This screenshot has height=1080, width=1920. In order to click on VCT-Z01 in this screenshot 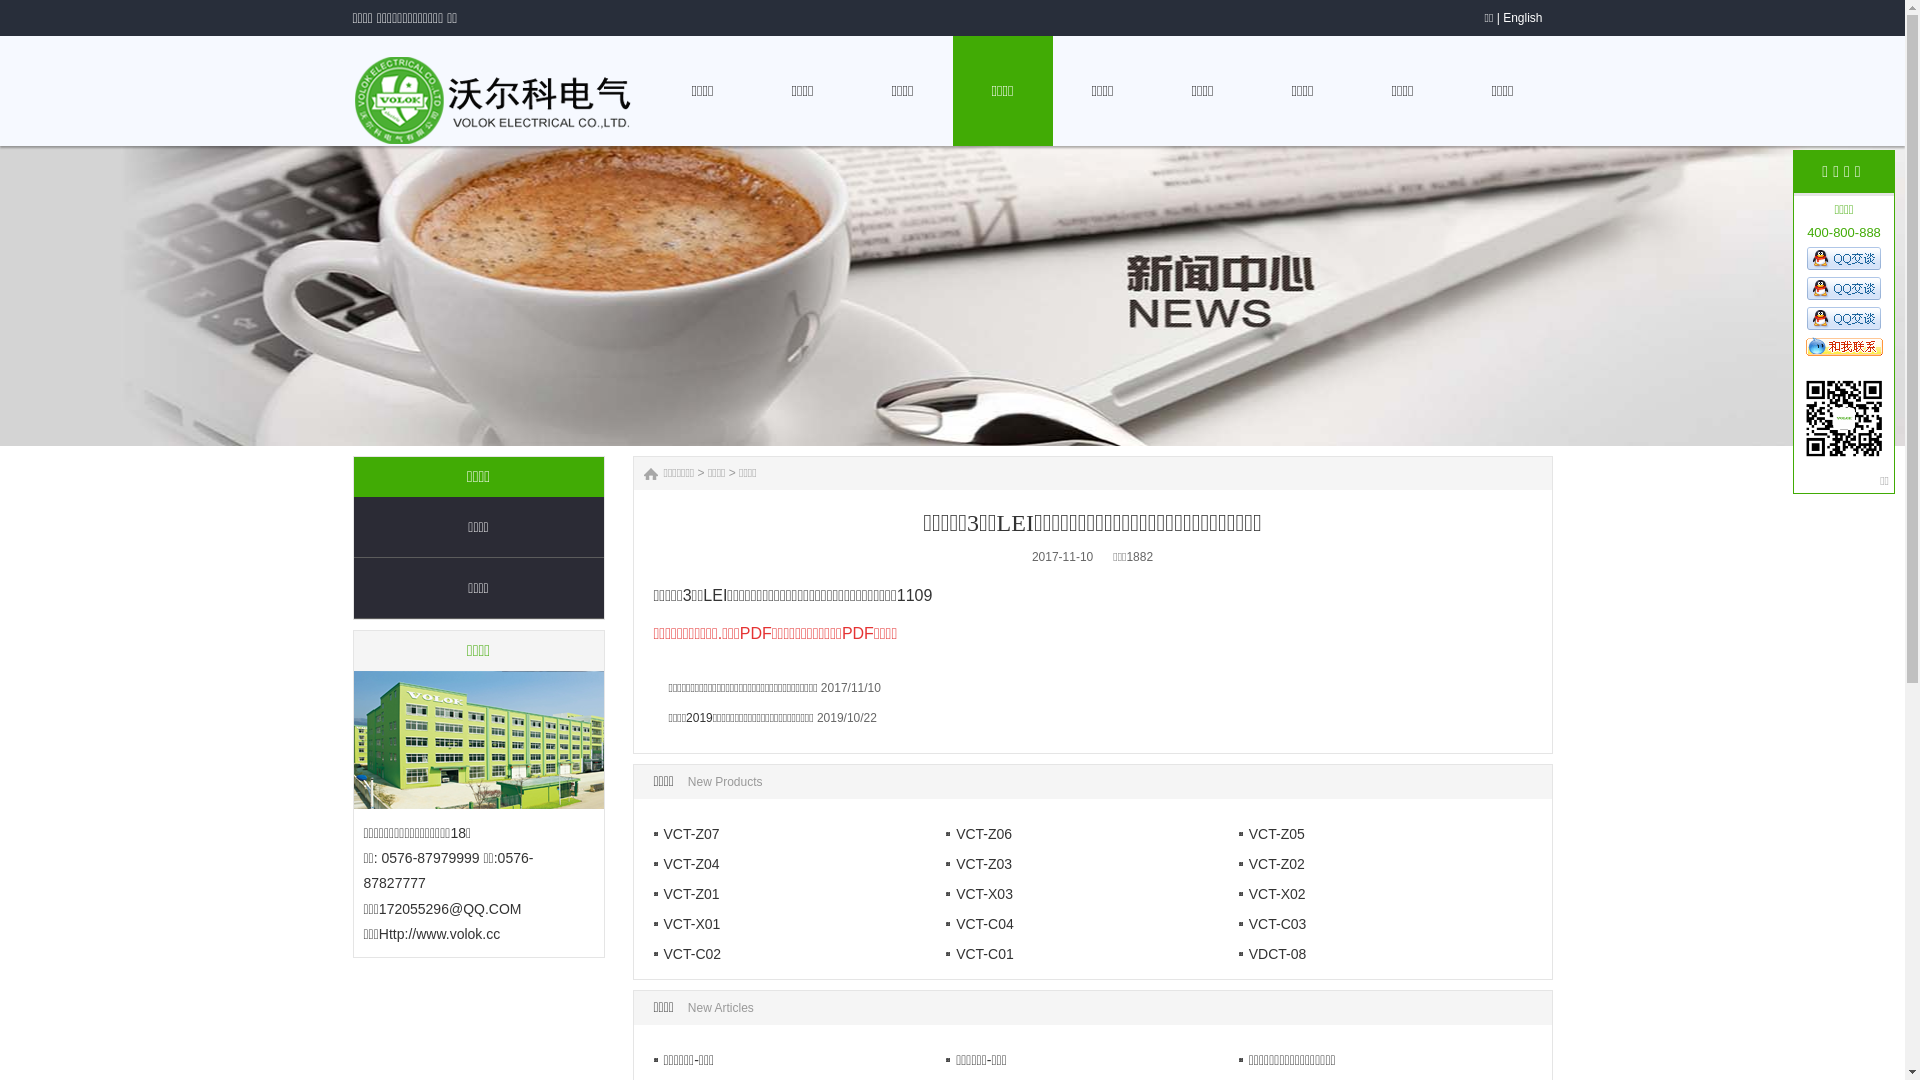, I will do `click(687, 894)`.